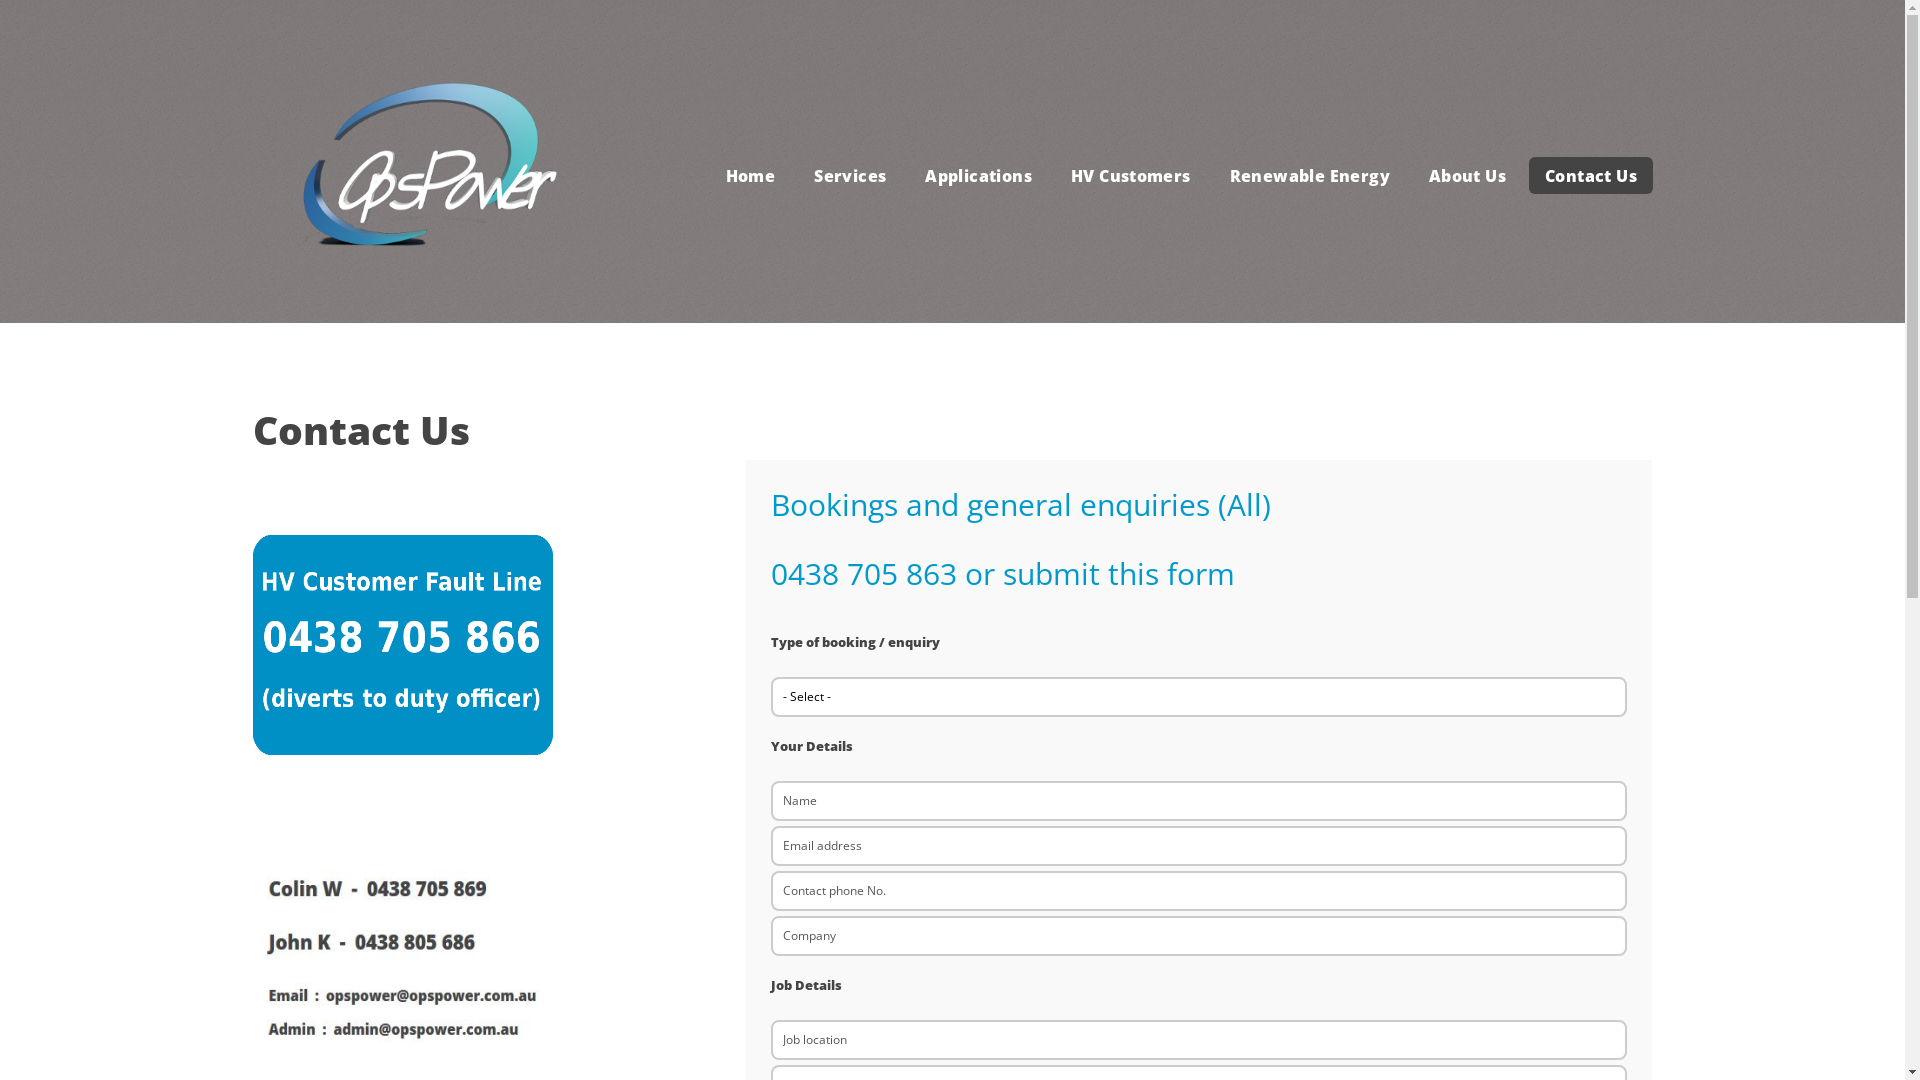 The image size is (1920, 1080). What do you see at coordinates (1590, 176) in the screenshot?
I see `Contact Us` at bounding box center [1590, 176].